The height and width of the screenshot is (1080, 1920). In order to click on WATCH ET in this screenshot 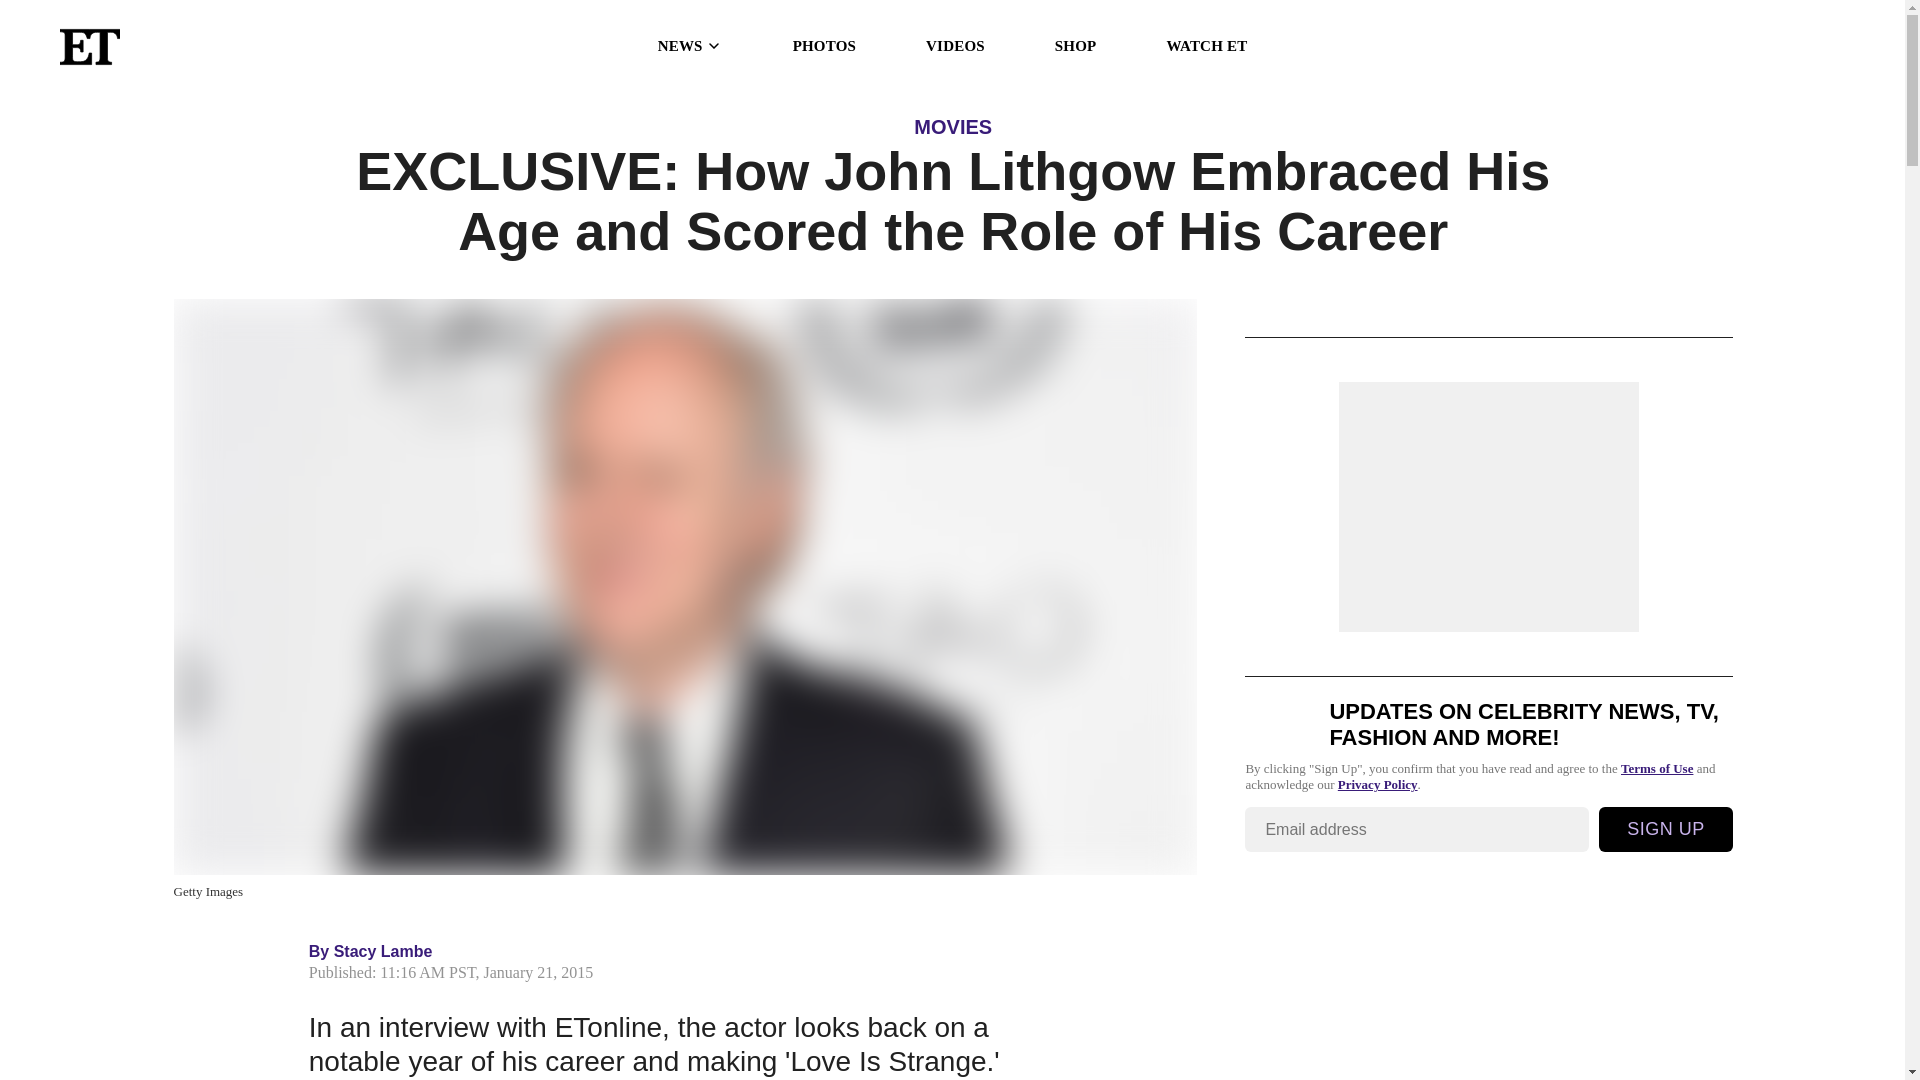, I will do `click(1206, 46)`.